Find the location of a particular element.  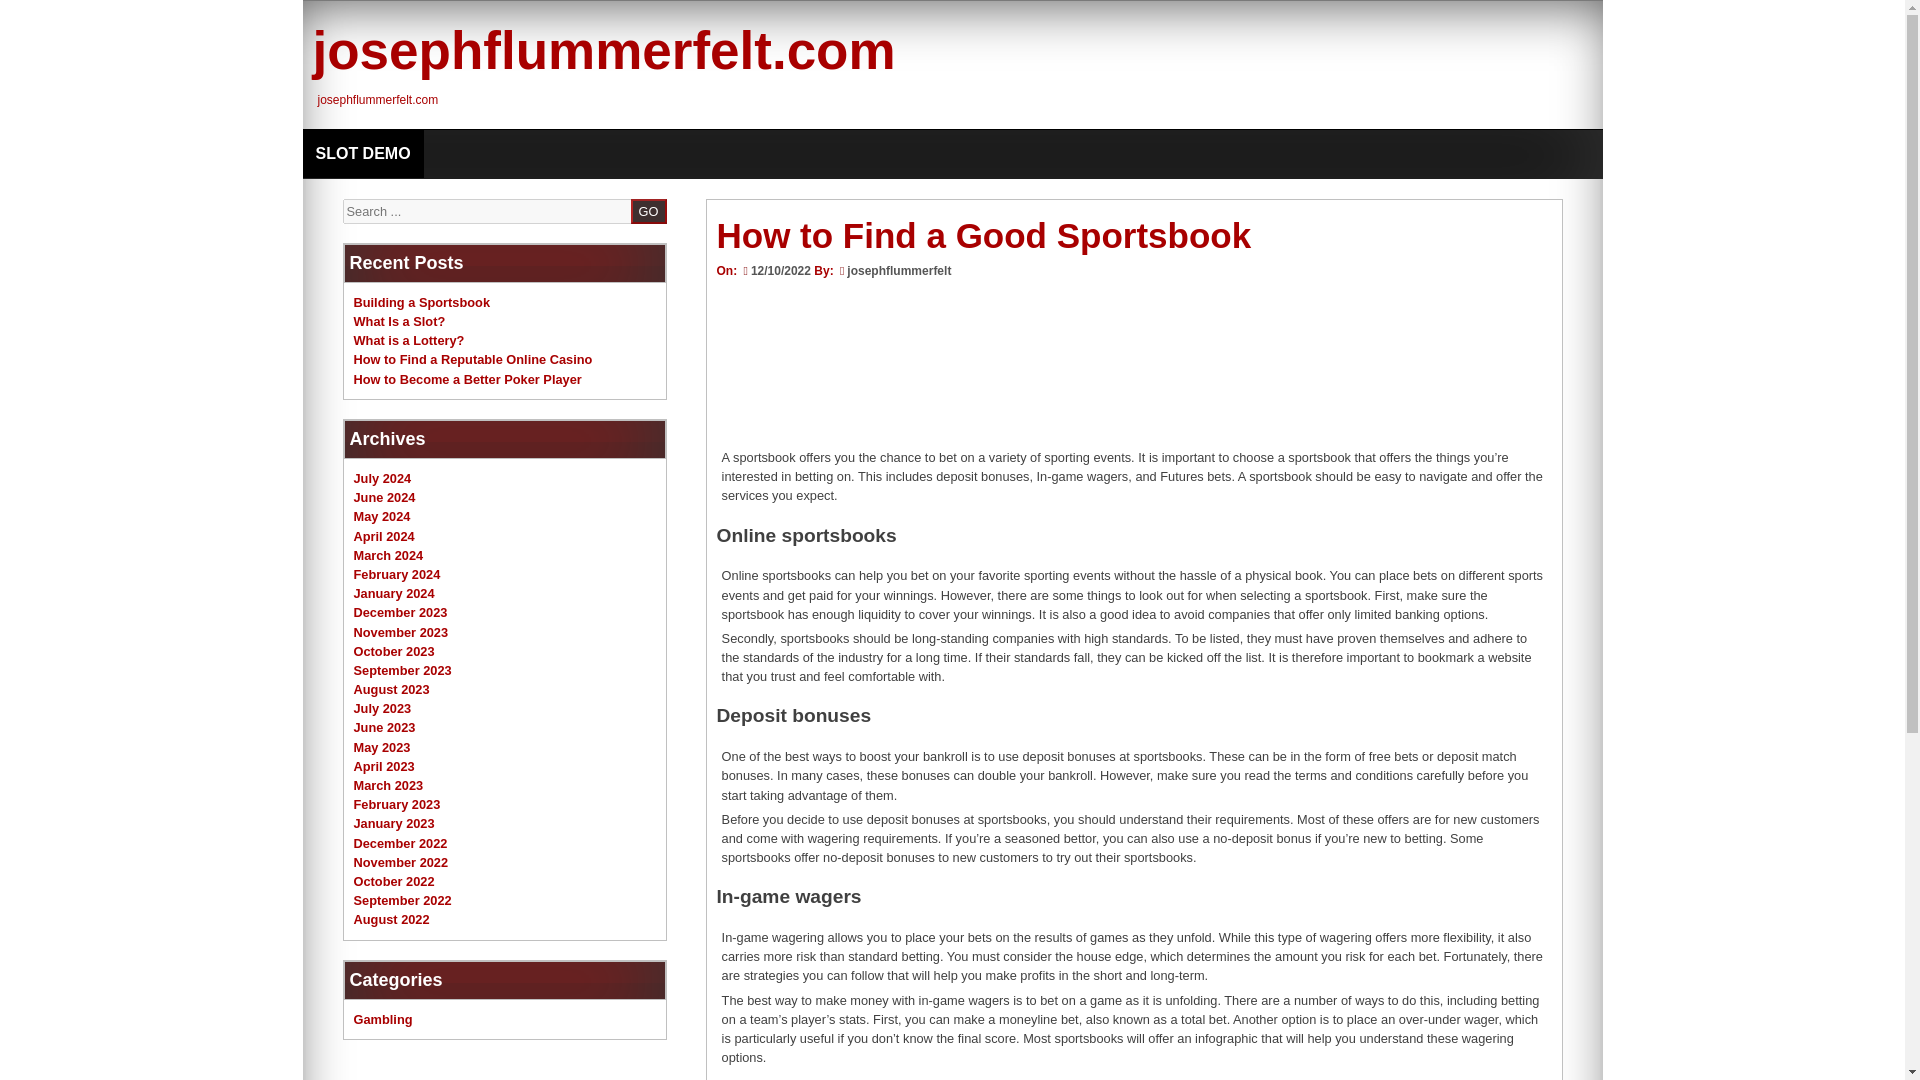

December 2022 is located at coordinates (400, 843).